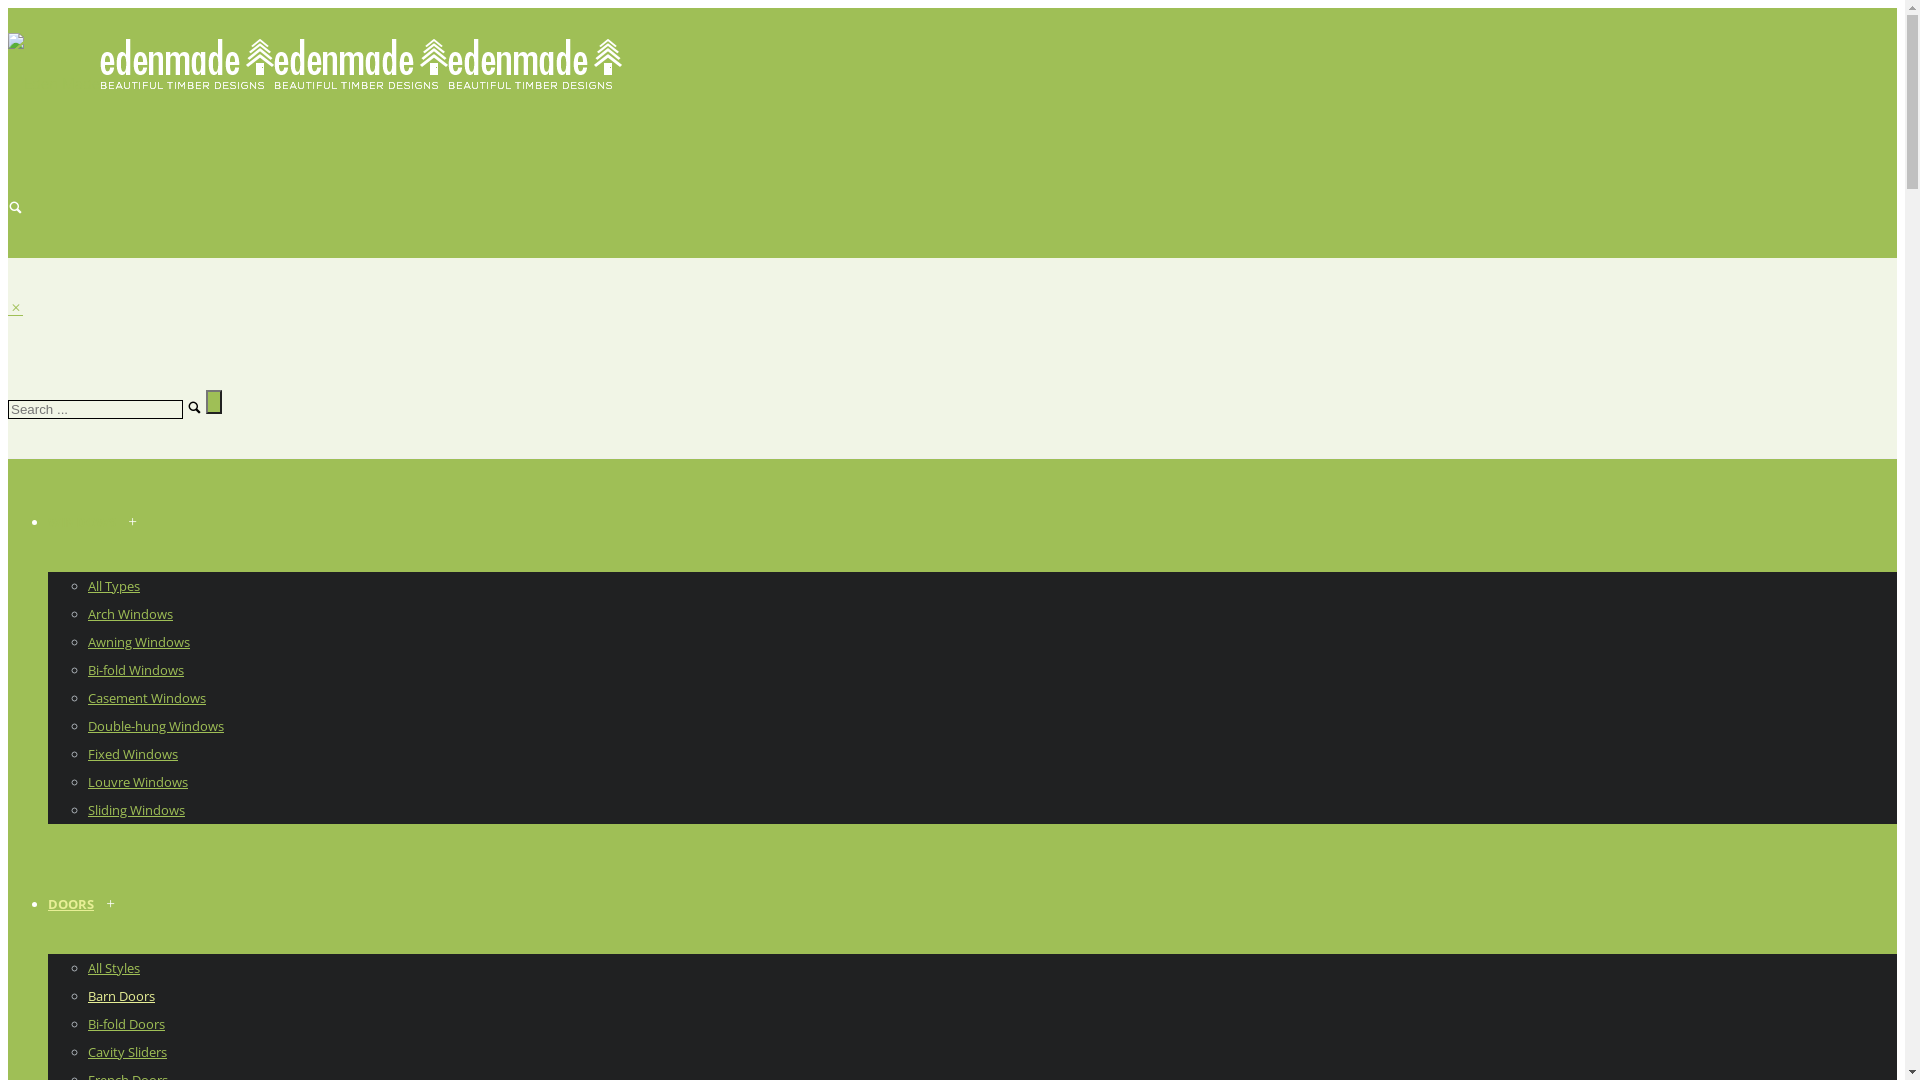  I want to click on Casement Windows, so click(150, 698).